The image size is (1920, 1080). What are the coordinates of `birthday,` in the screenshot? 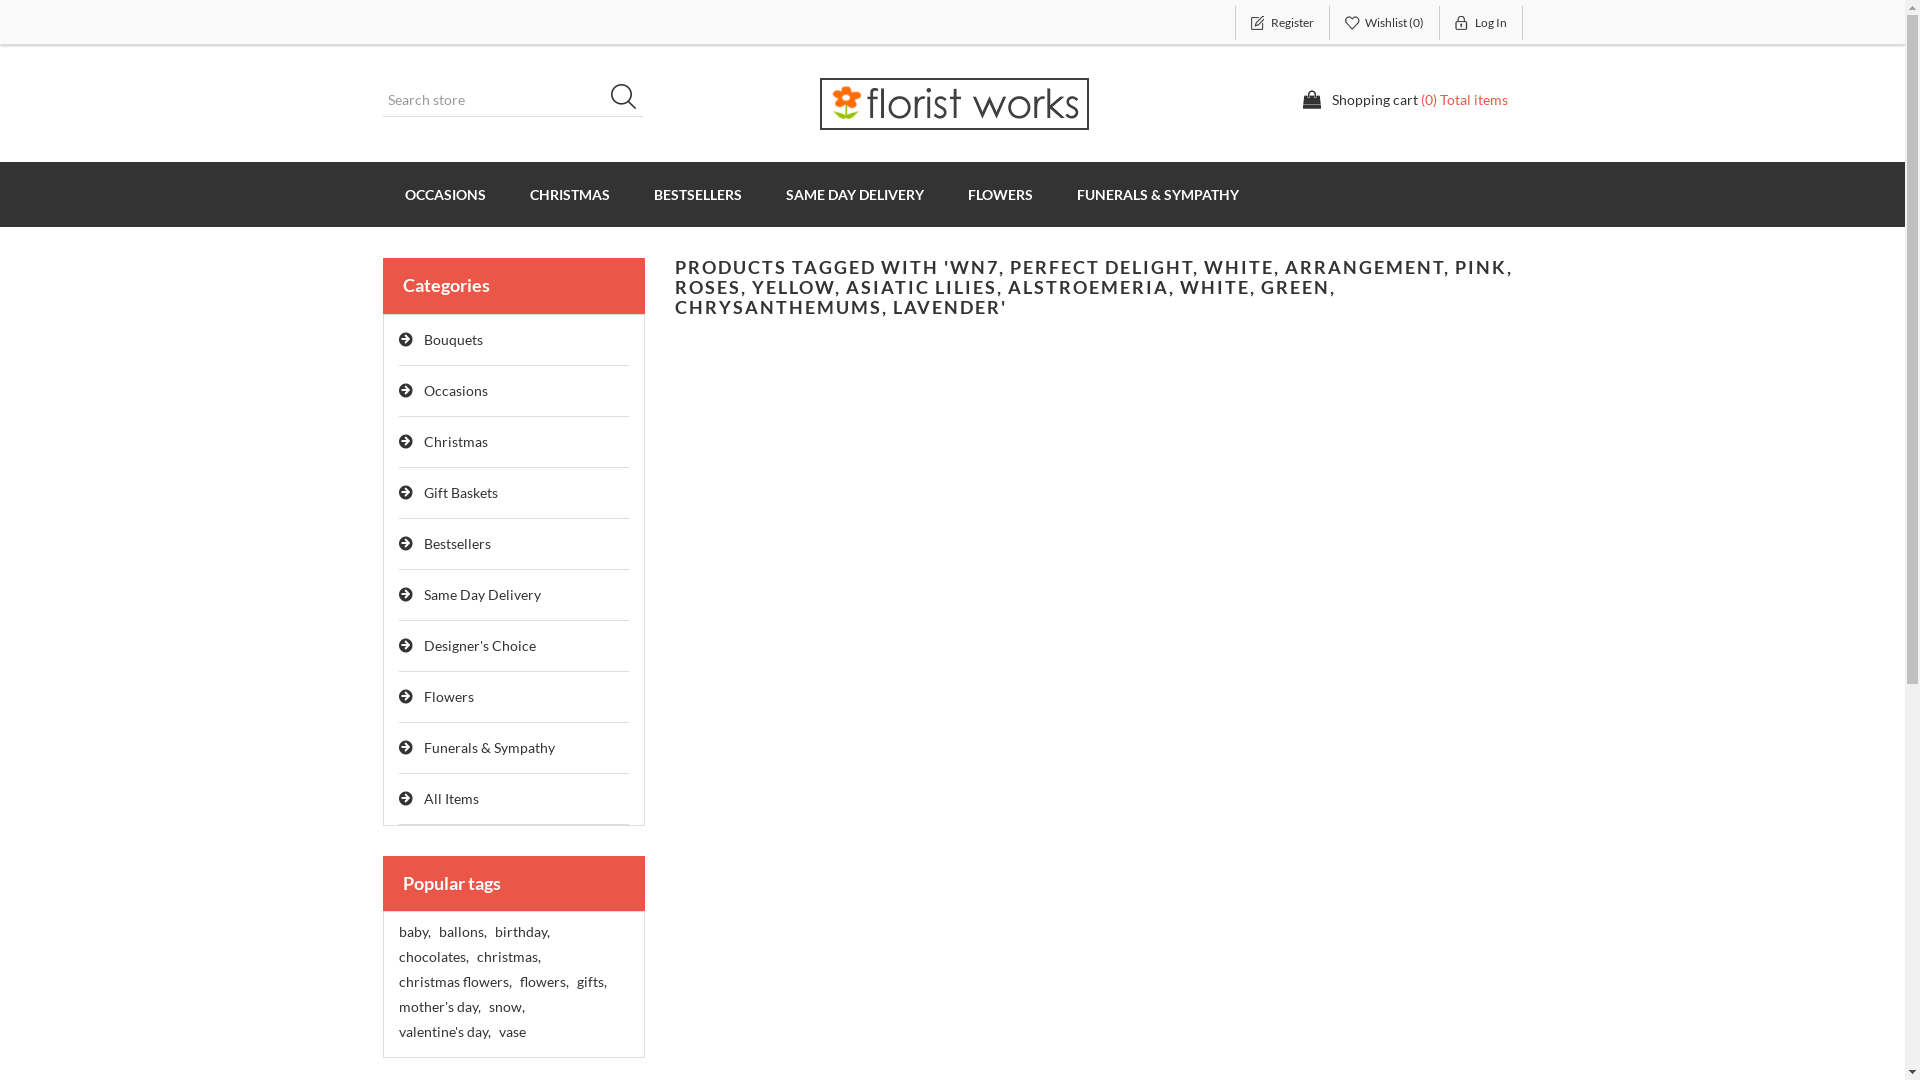 It's located at (521, 932).